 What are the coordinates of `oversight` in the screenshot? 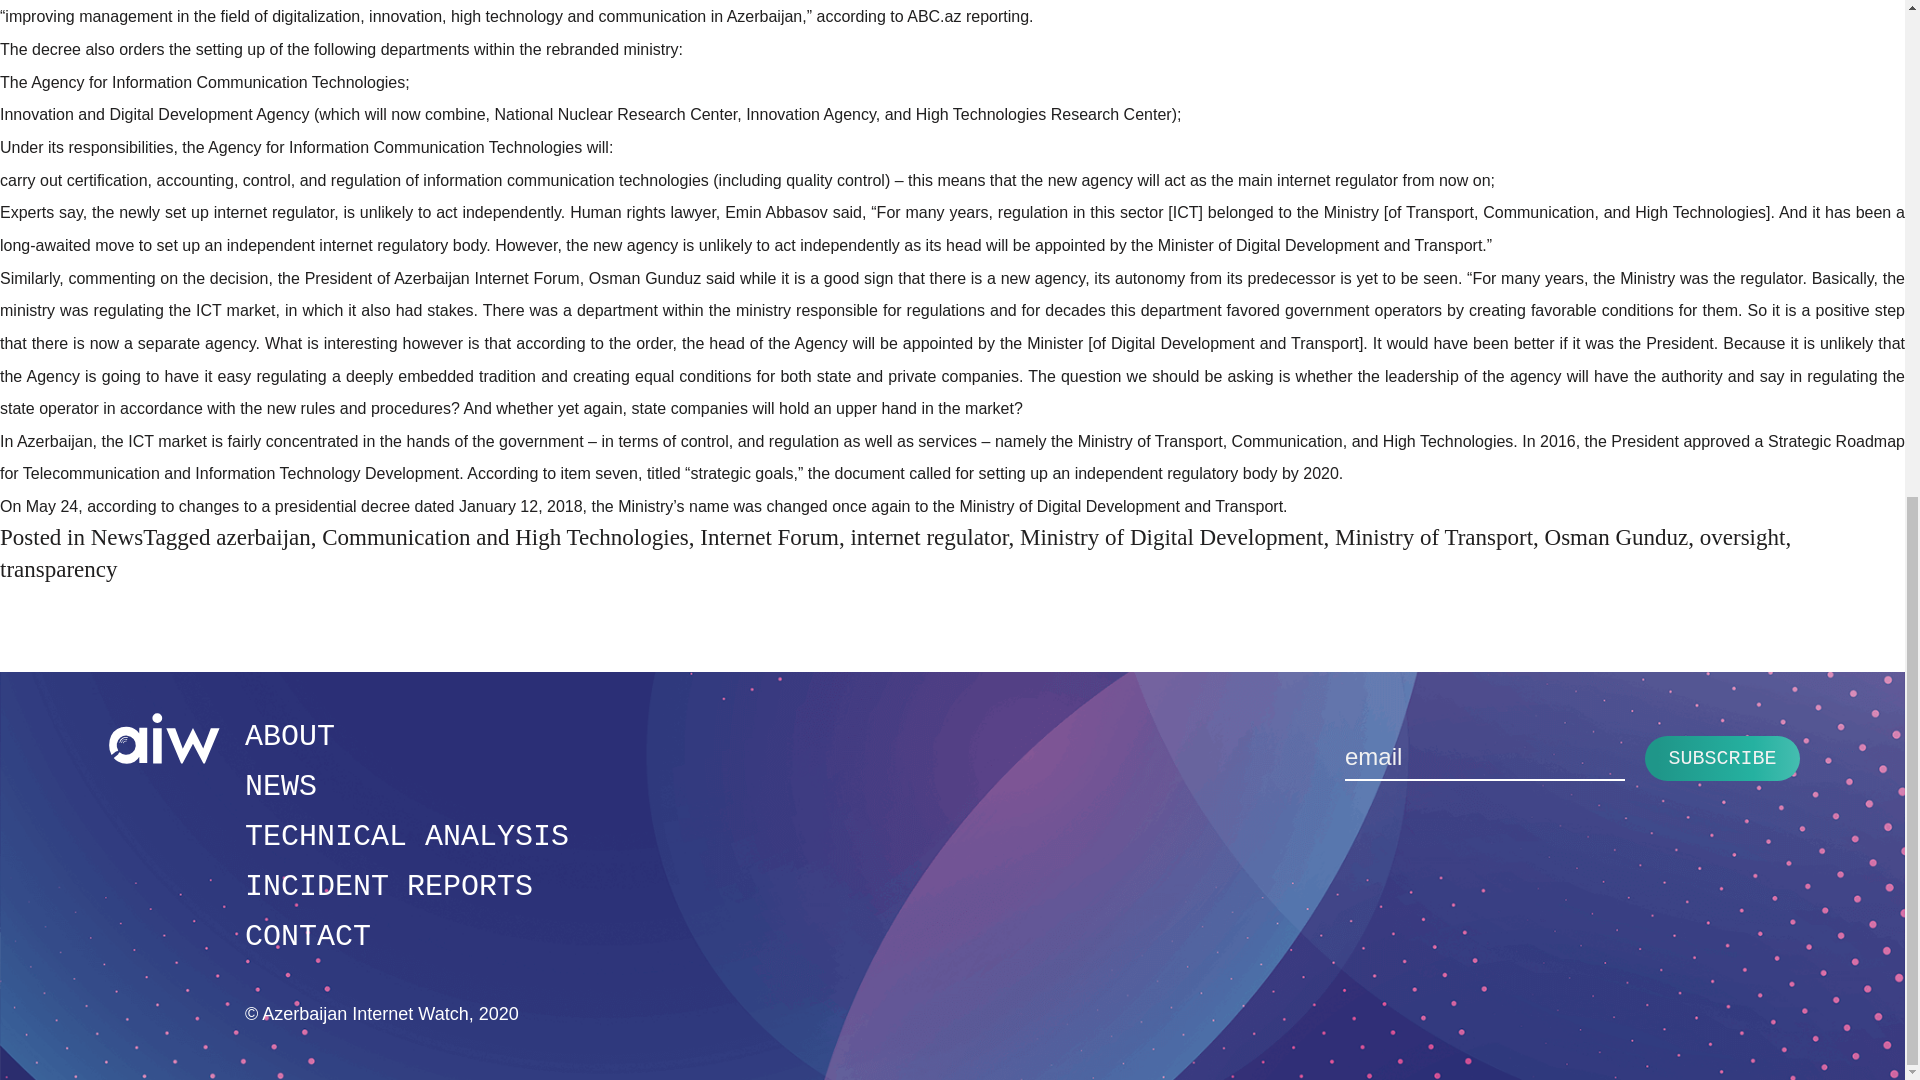 It's located at (1742, 536).